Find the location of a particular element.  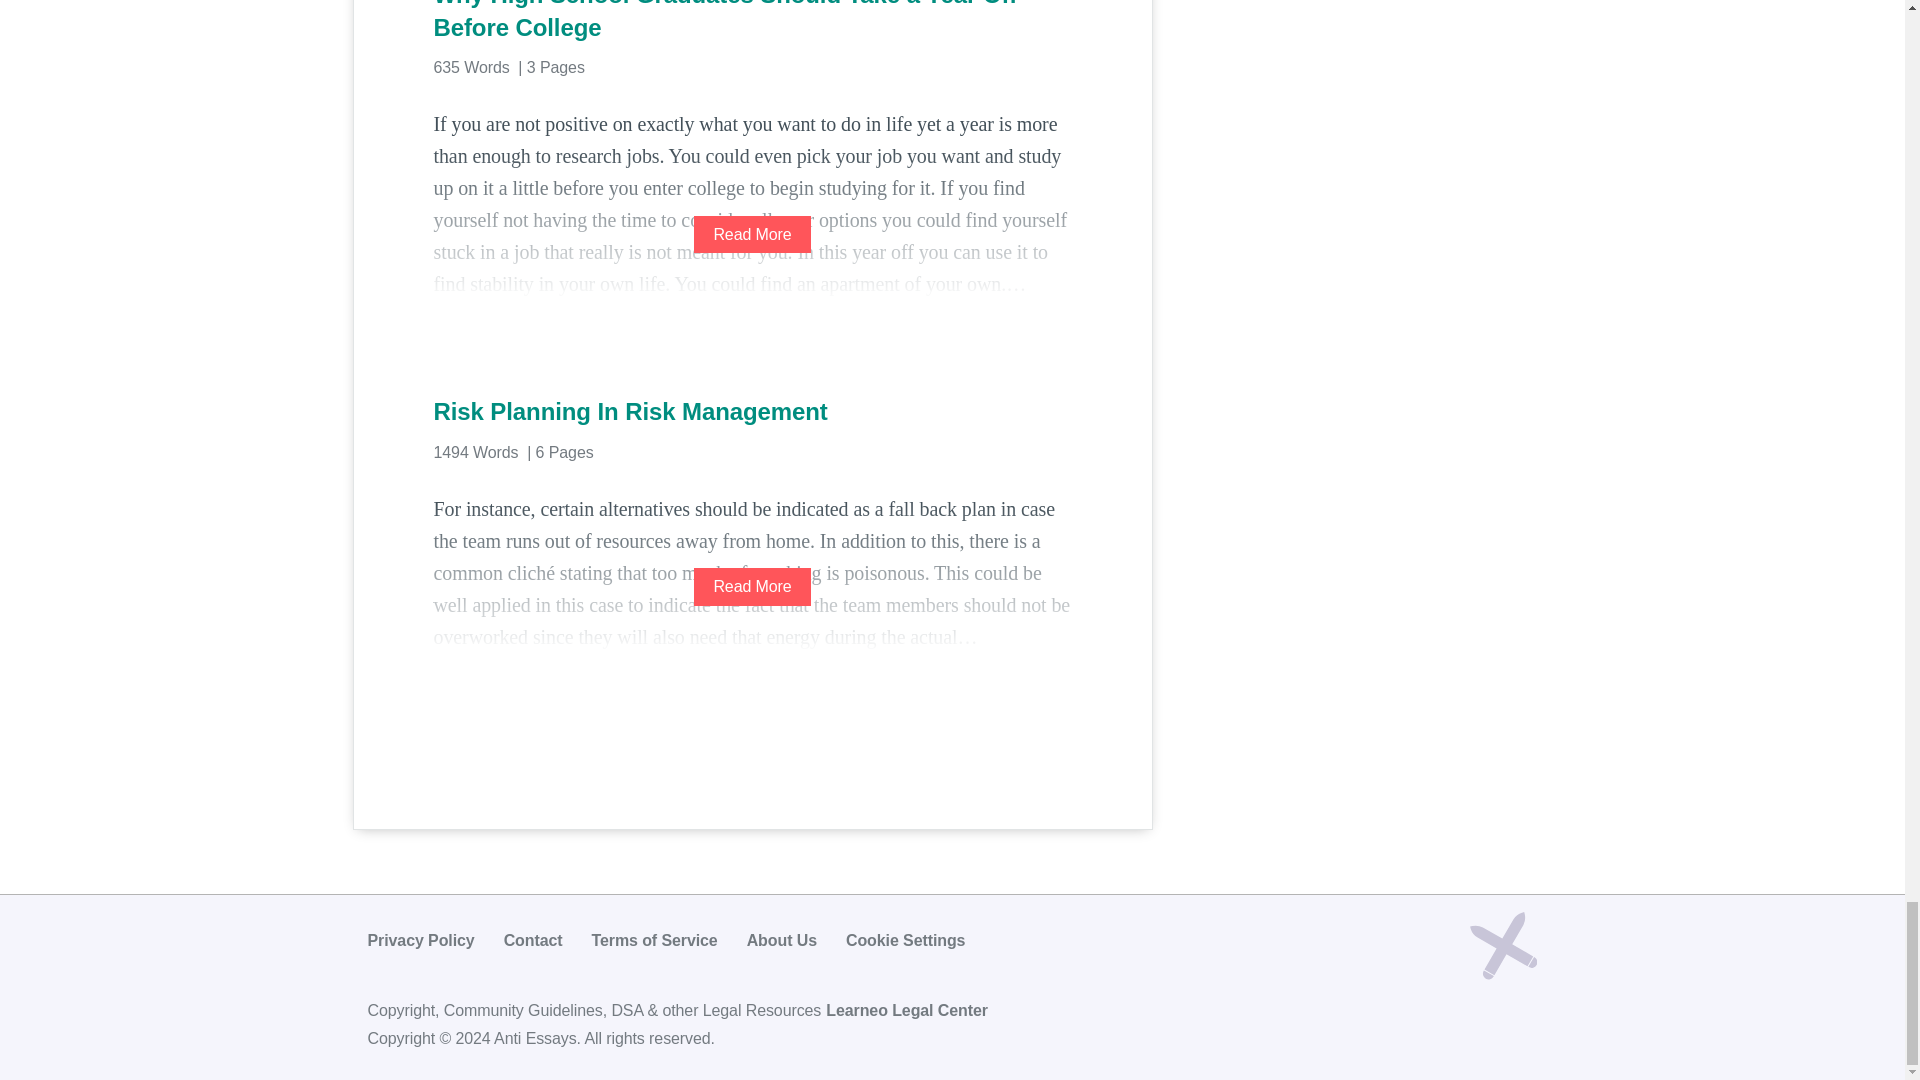

Risk Planning In Risk Management is located at coordinates (752, 412).